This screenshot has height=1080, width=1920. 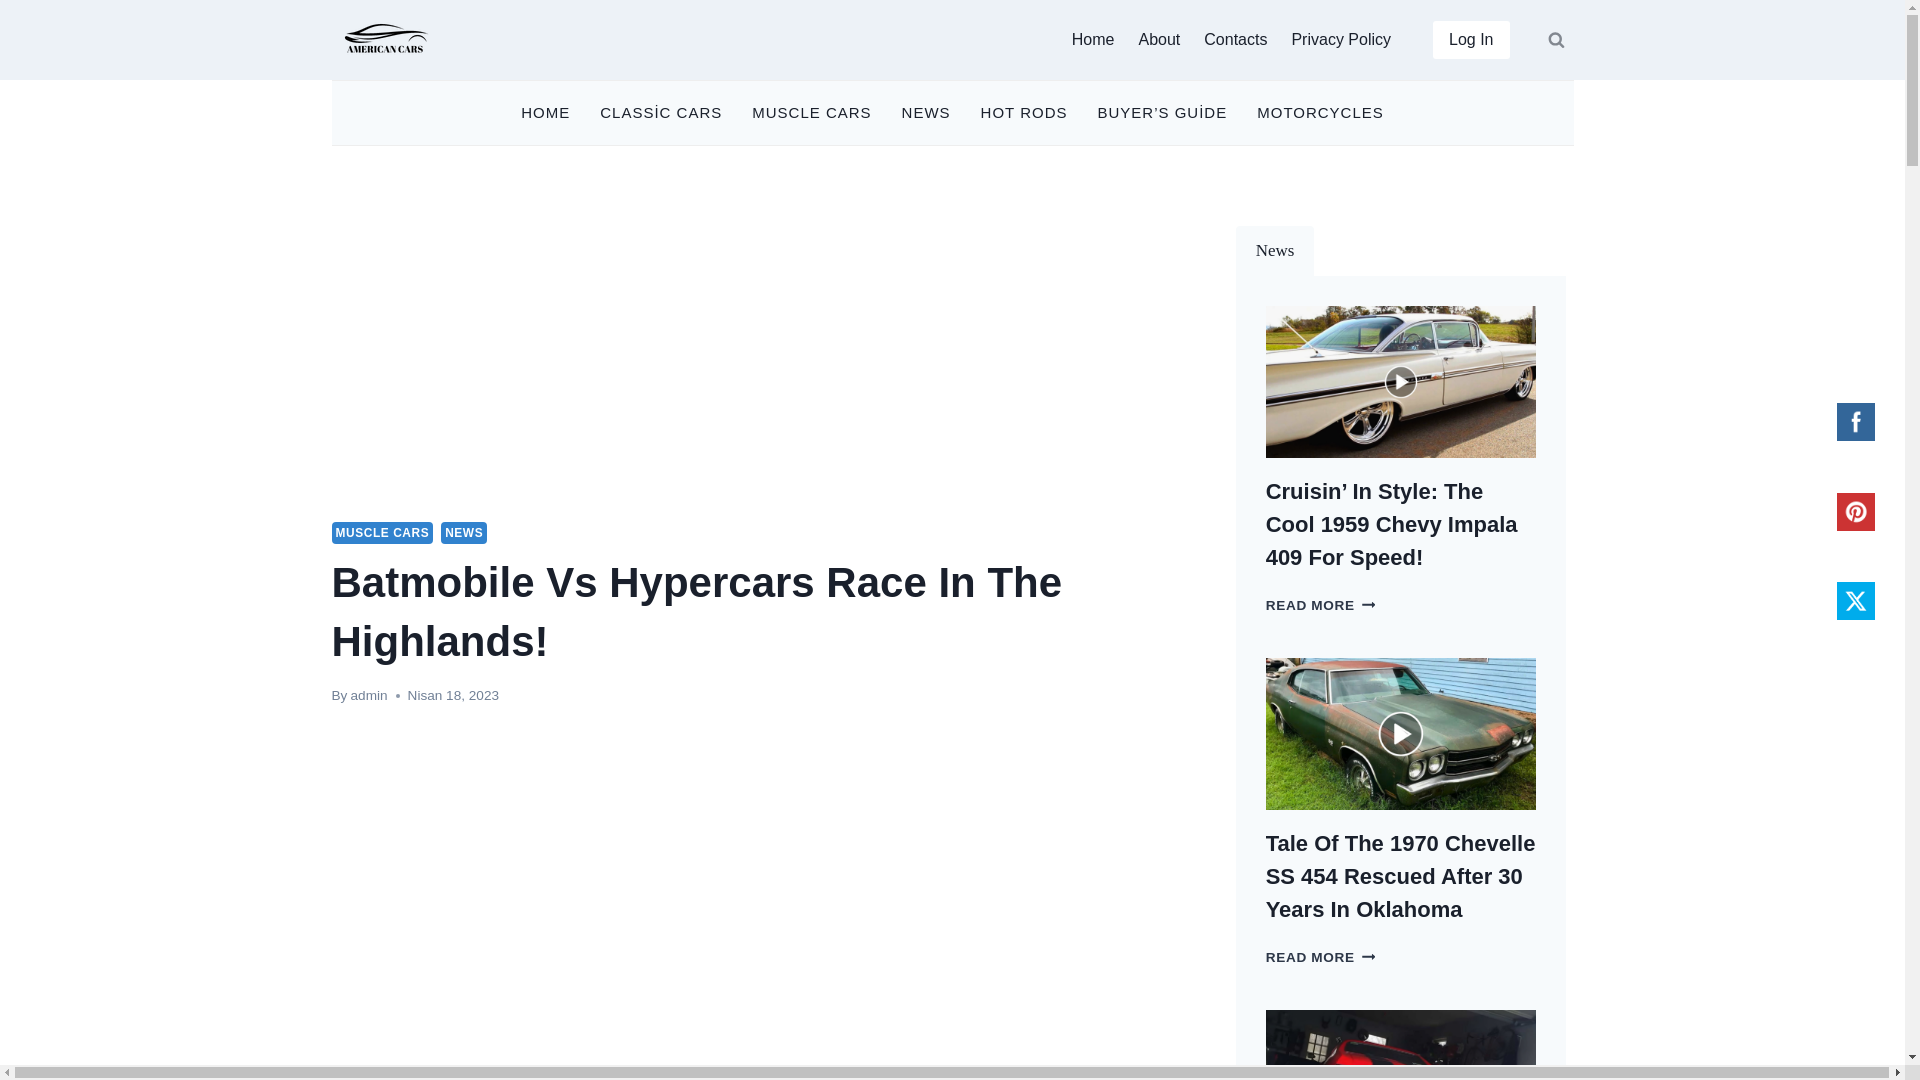 What do you see at coordinates (1235, 40) in the screenshot?
I see `Contacts` at bounding box center [1235, 40].